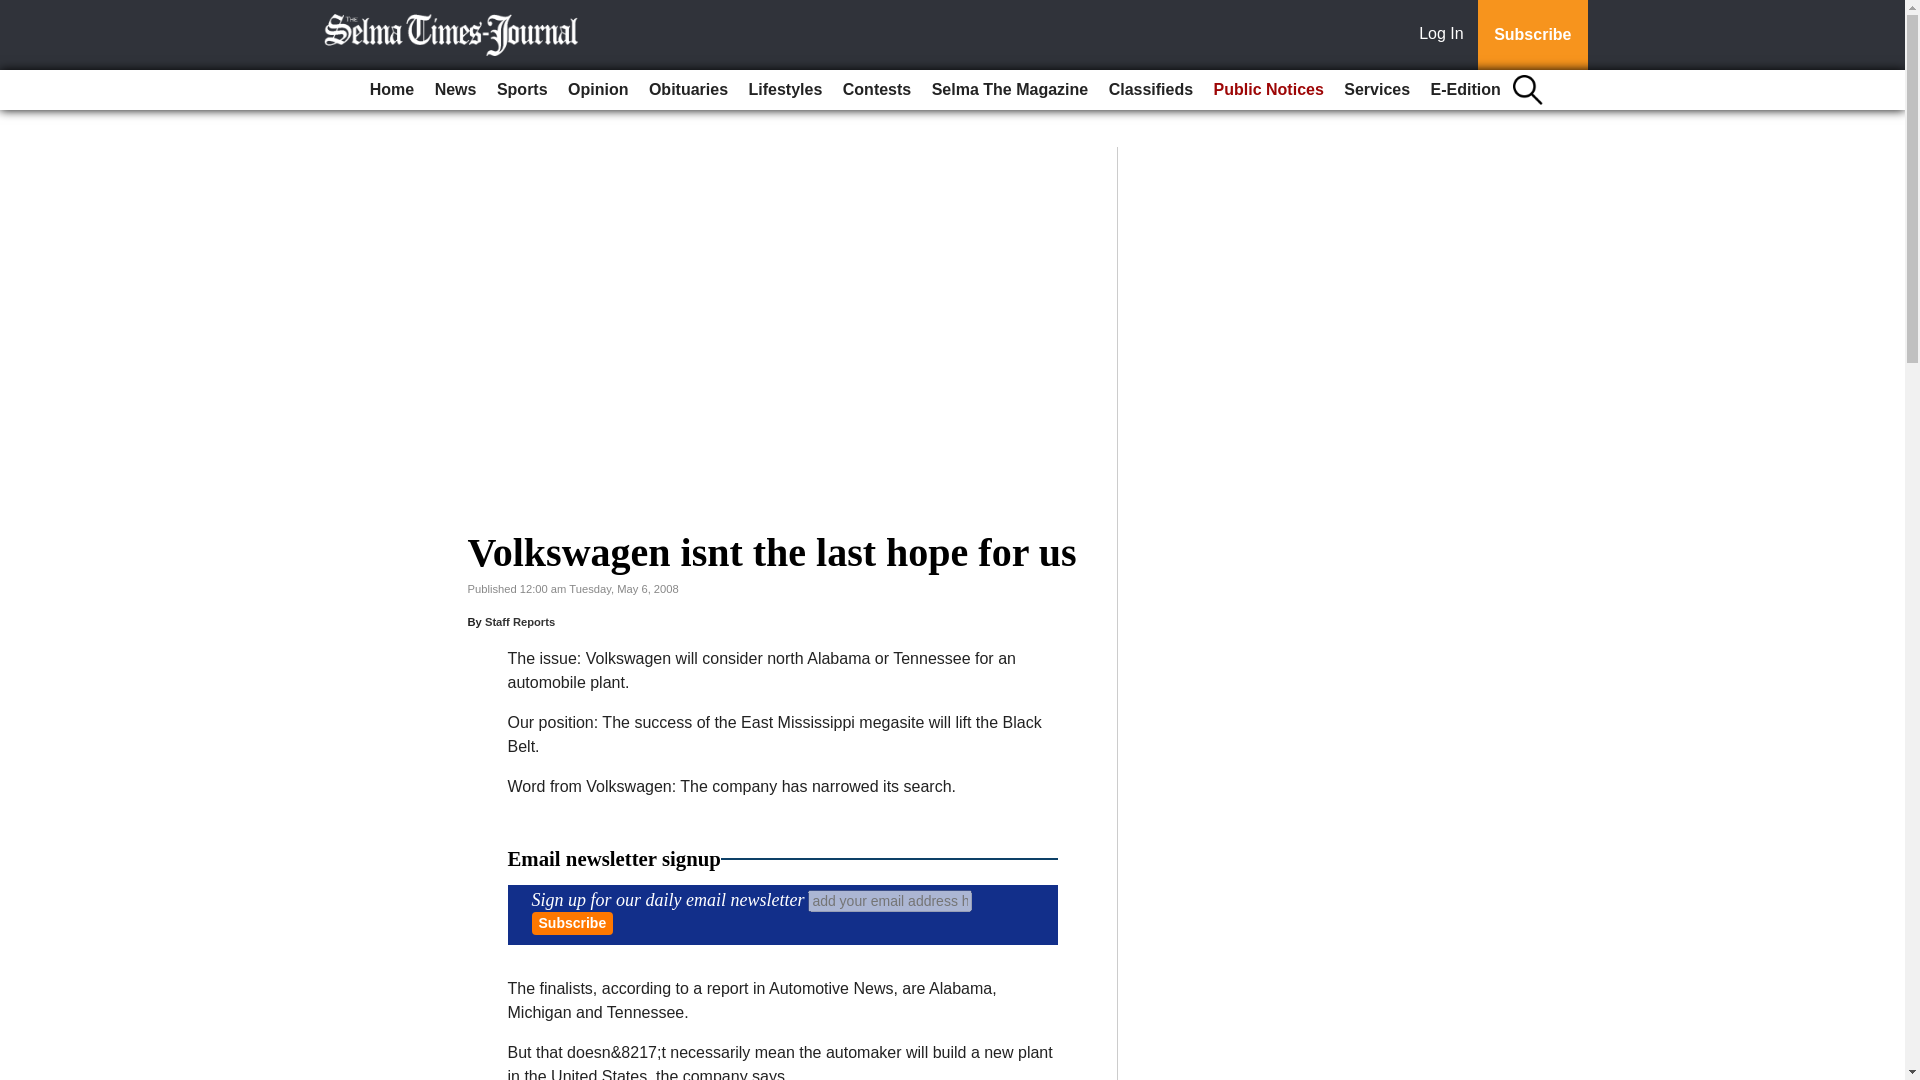 The image size is (1920, 1080). I want to click on Selma The Magazine, so click(1010, 90).